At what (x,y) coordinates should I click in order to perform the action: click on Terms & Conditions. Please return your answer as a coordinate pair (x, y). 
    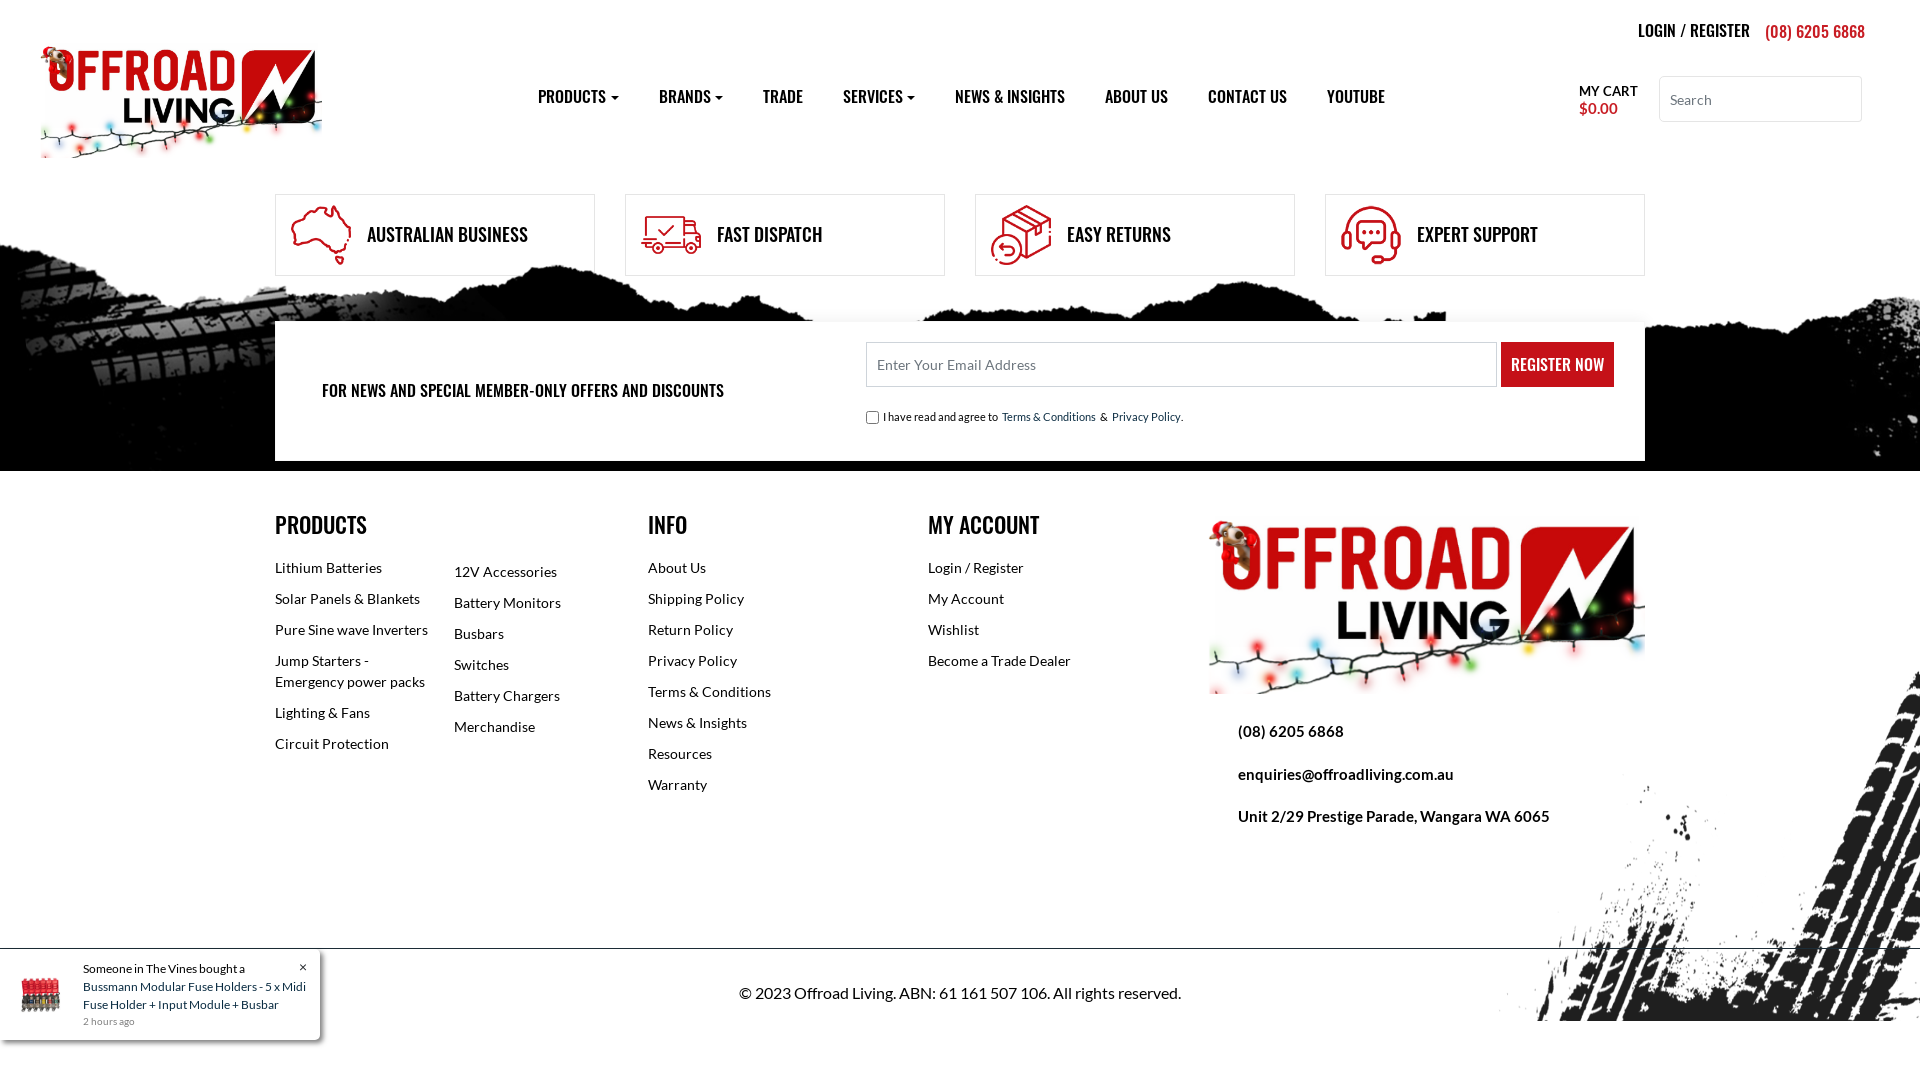
    Looking at the image, I should click on (1049, 418).